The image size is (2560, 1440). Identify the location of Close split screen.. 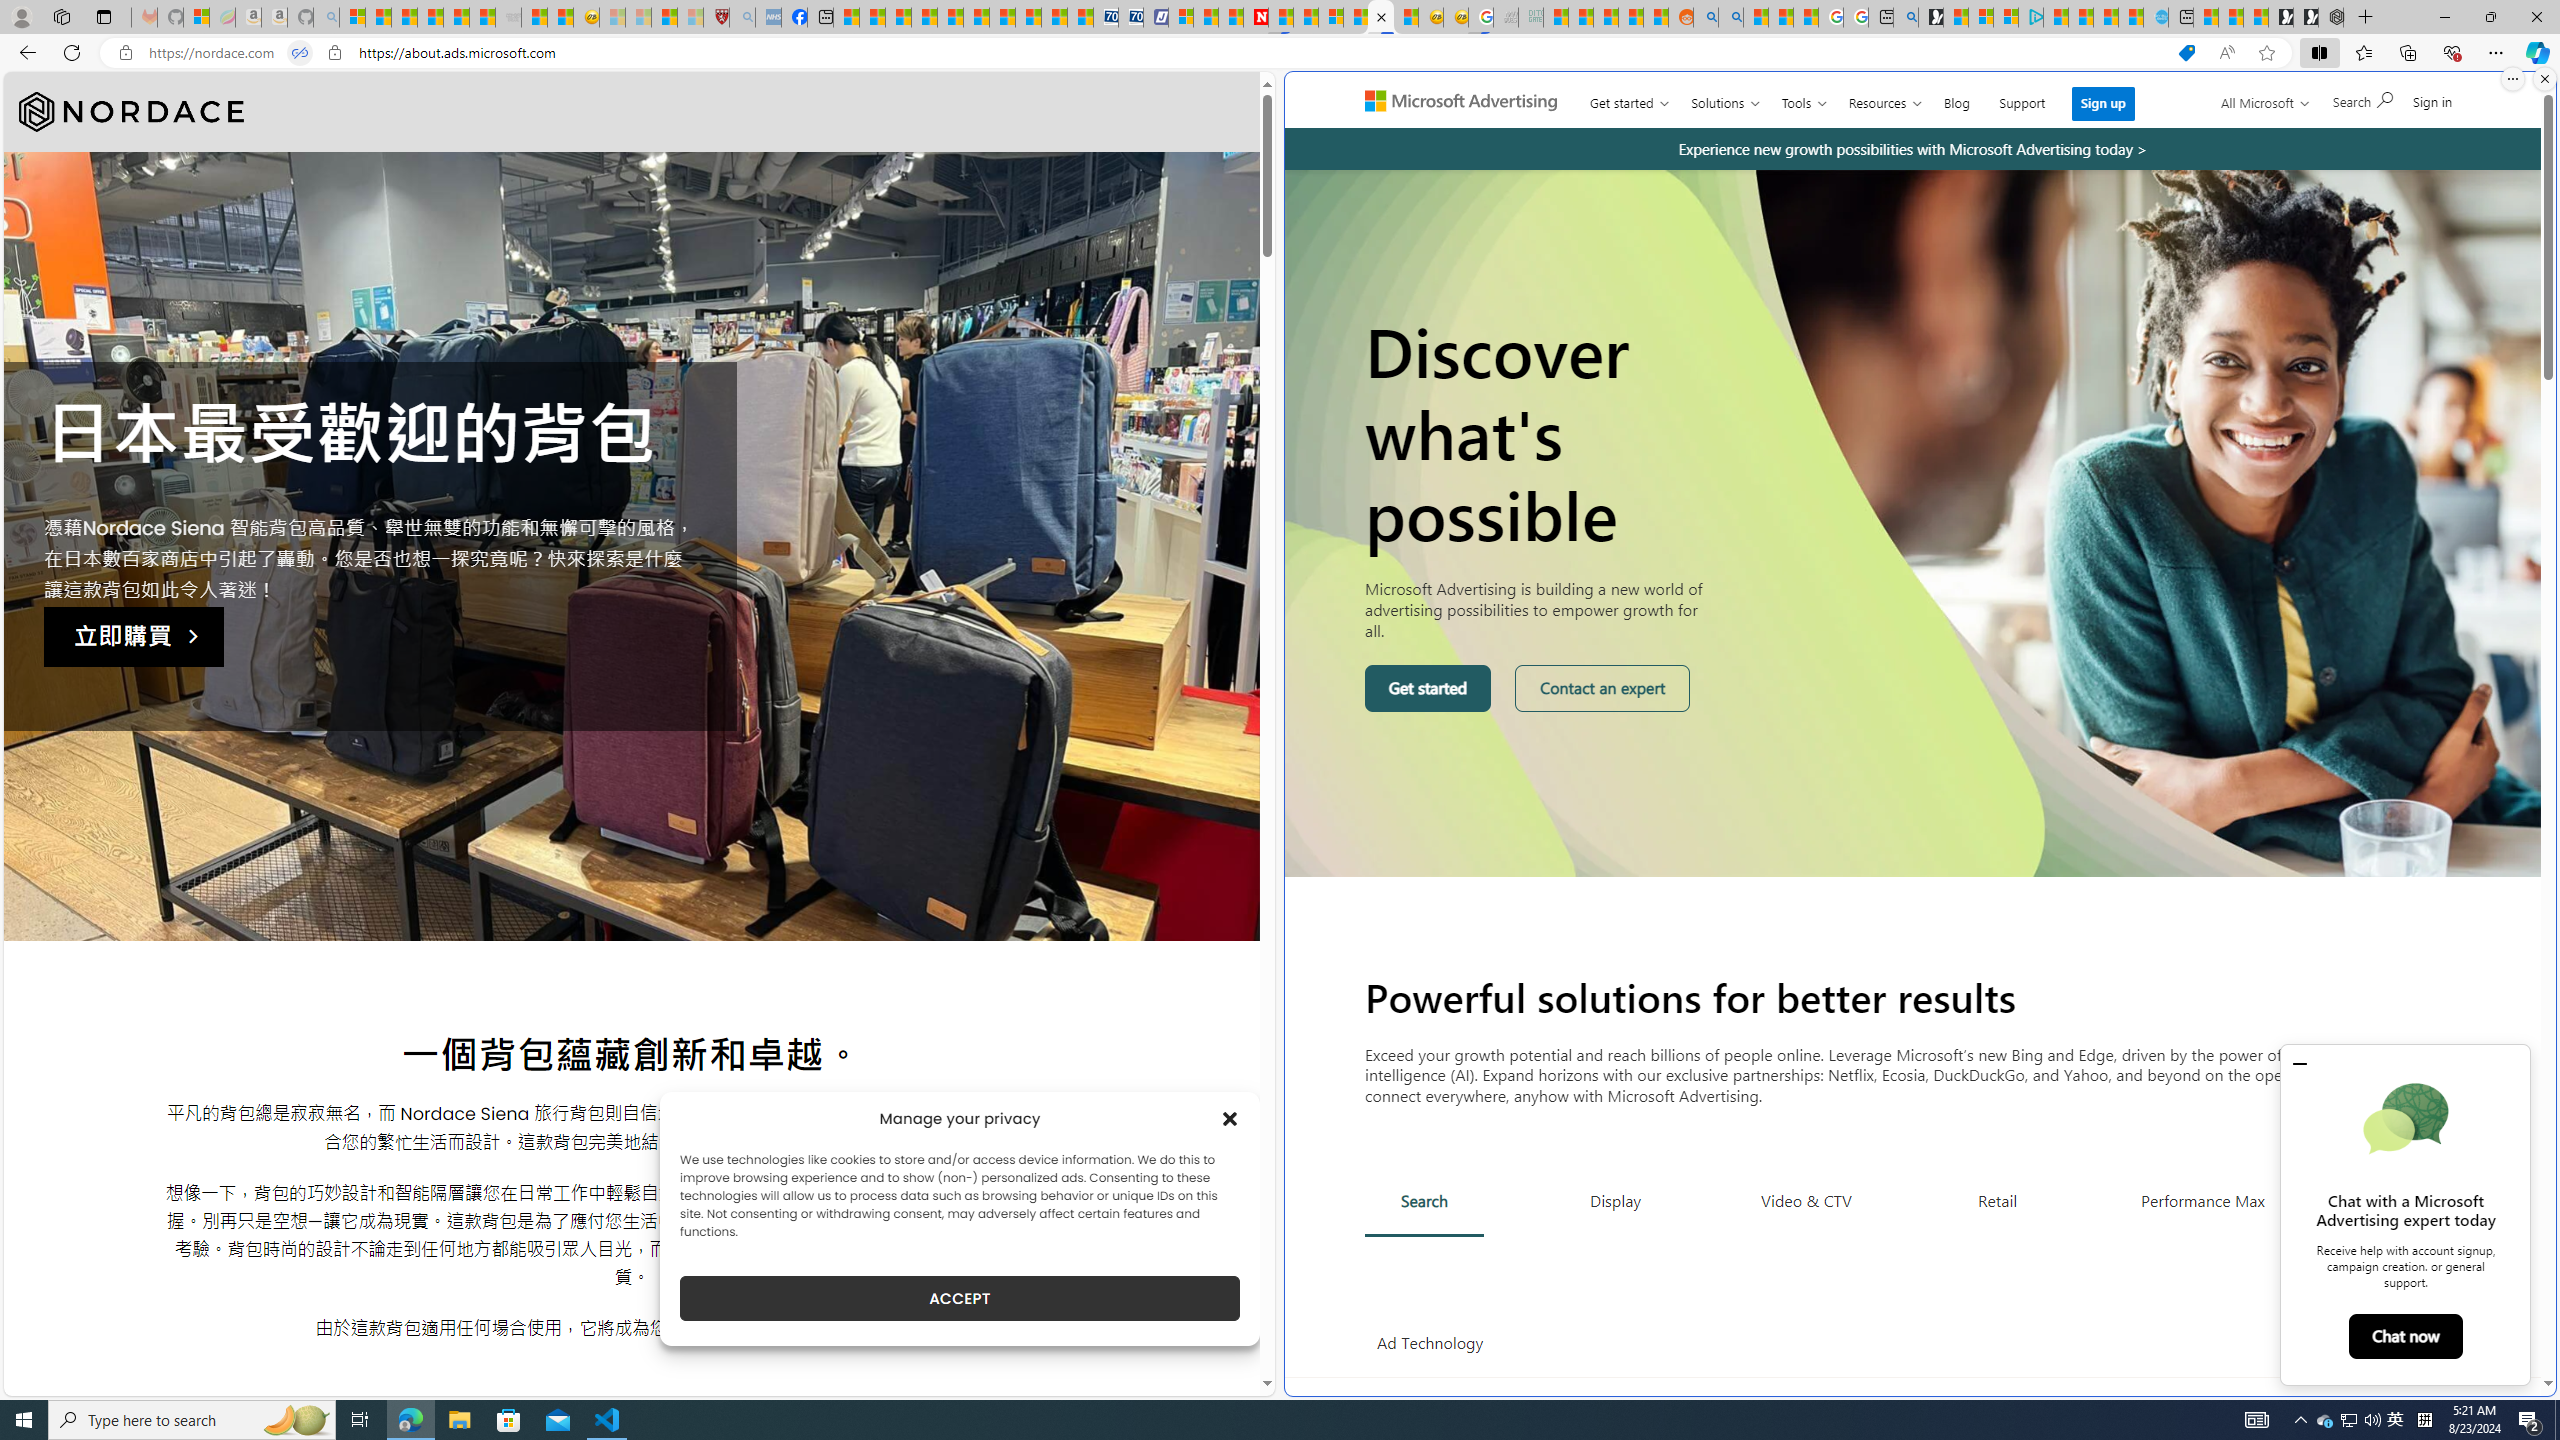
(2544, 79).